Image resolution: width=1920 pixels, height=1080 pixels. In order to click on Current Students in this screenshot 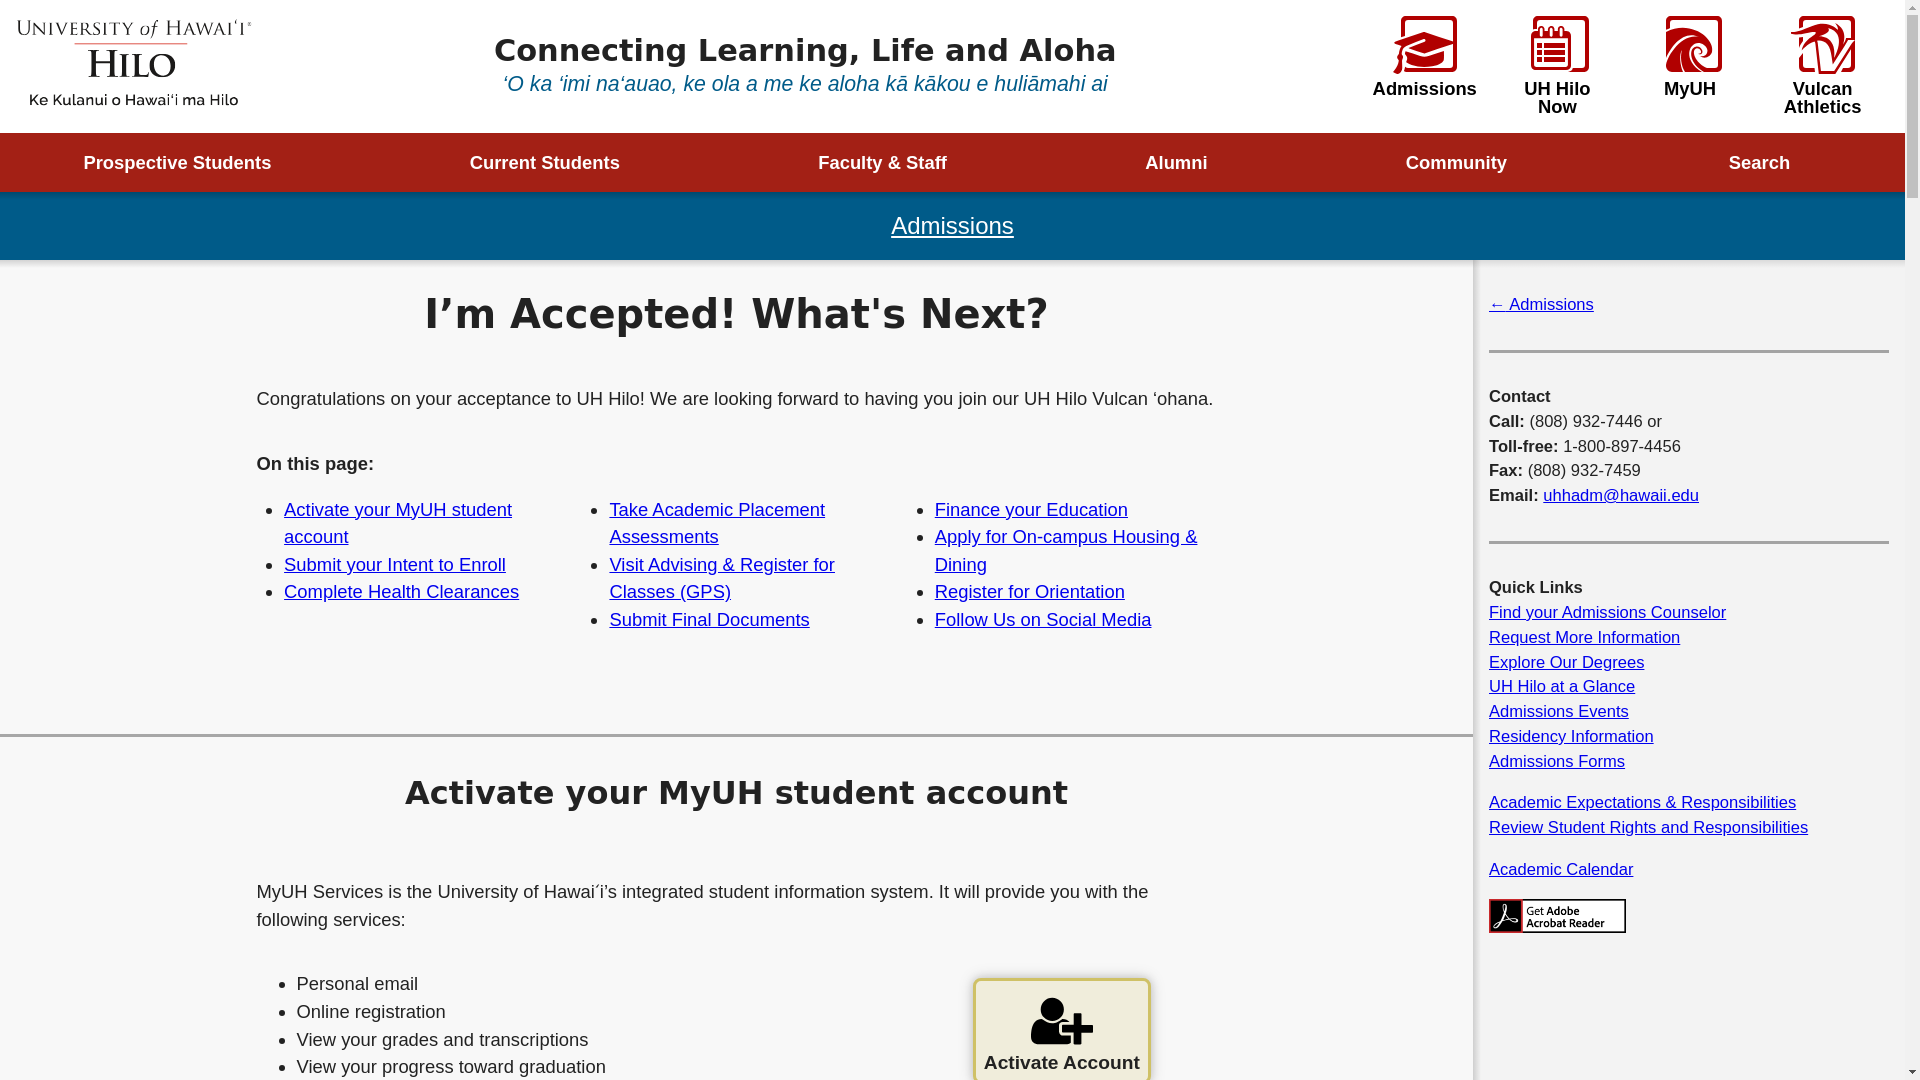, I will do `click(559, 162)`.